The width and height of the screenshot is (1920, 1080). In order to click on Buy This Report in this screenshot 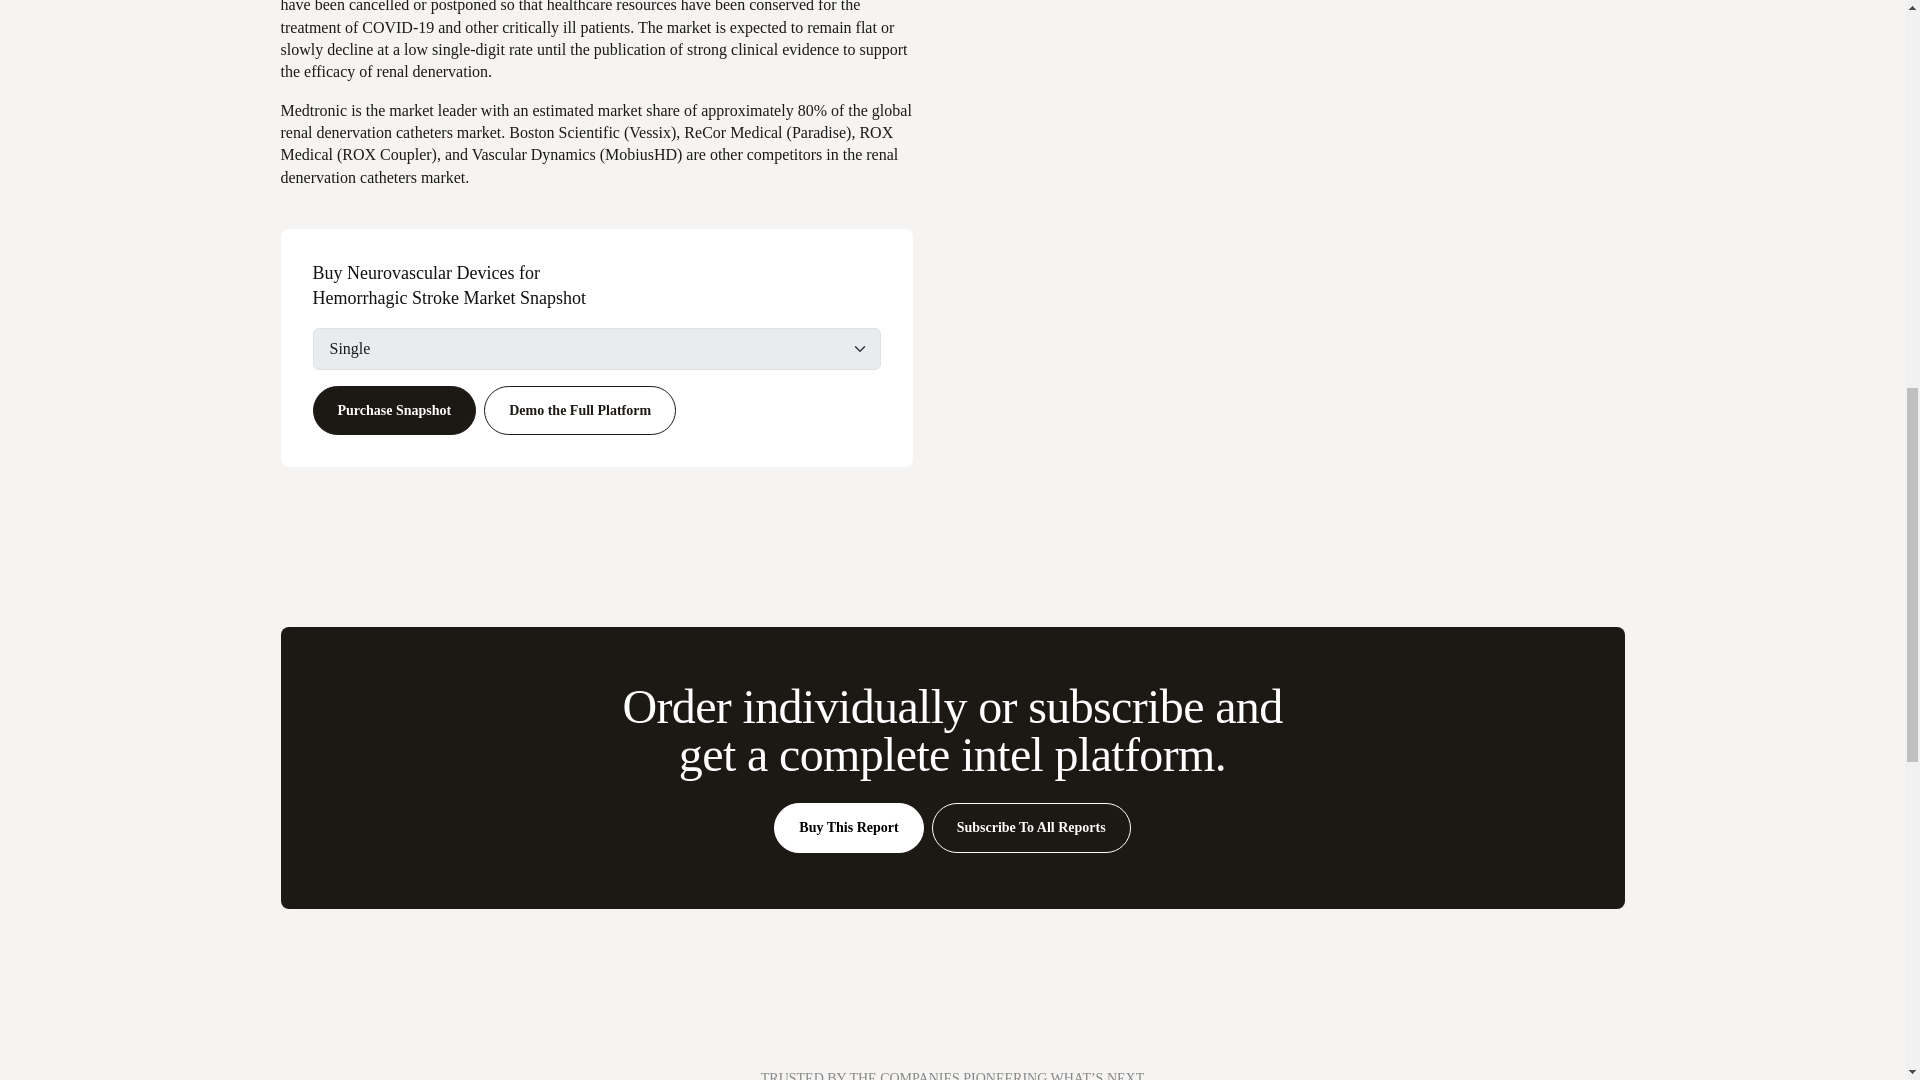, I will do `click(848, 828)`.